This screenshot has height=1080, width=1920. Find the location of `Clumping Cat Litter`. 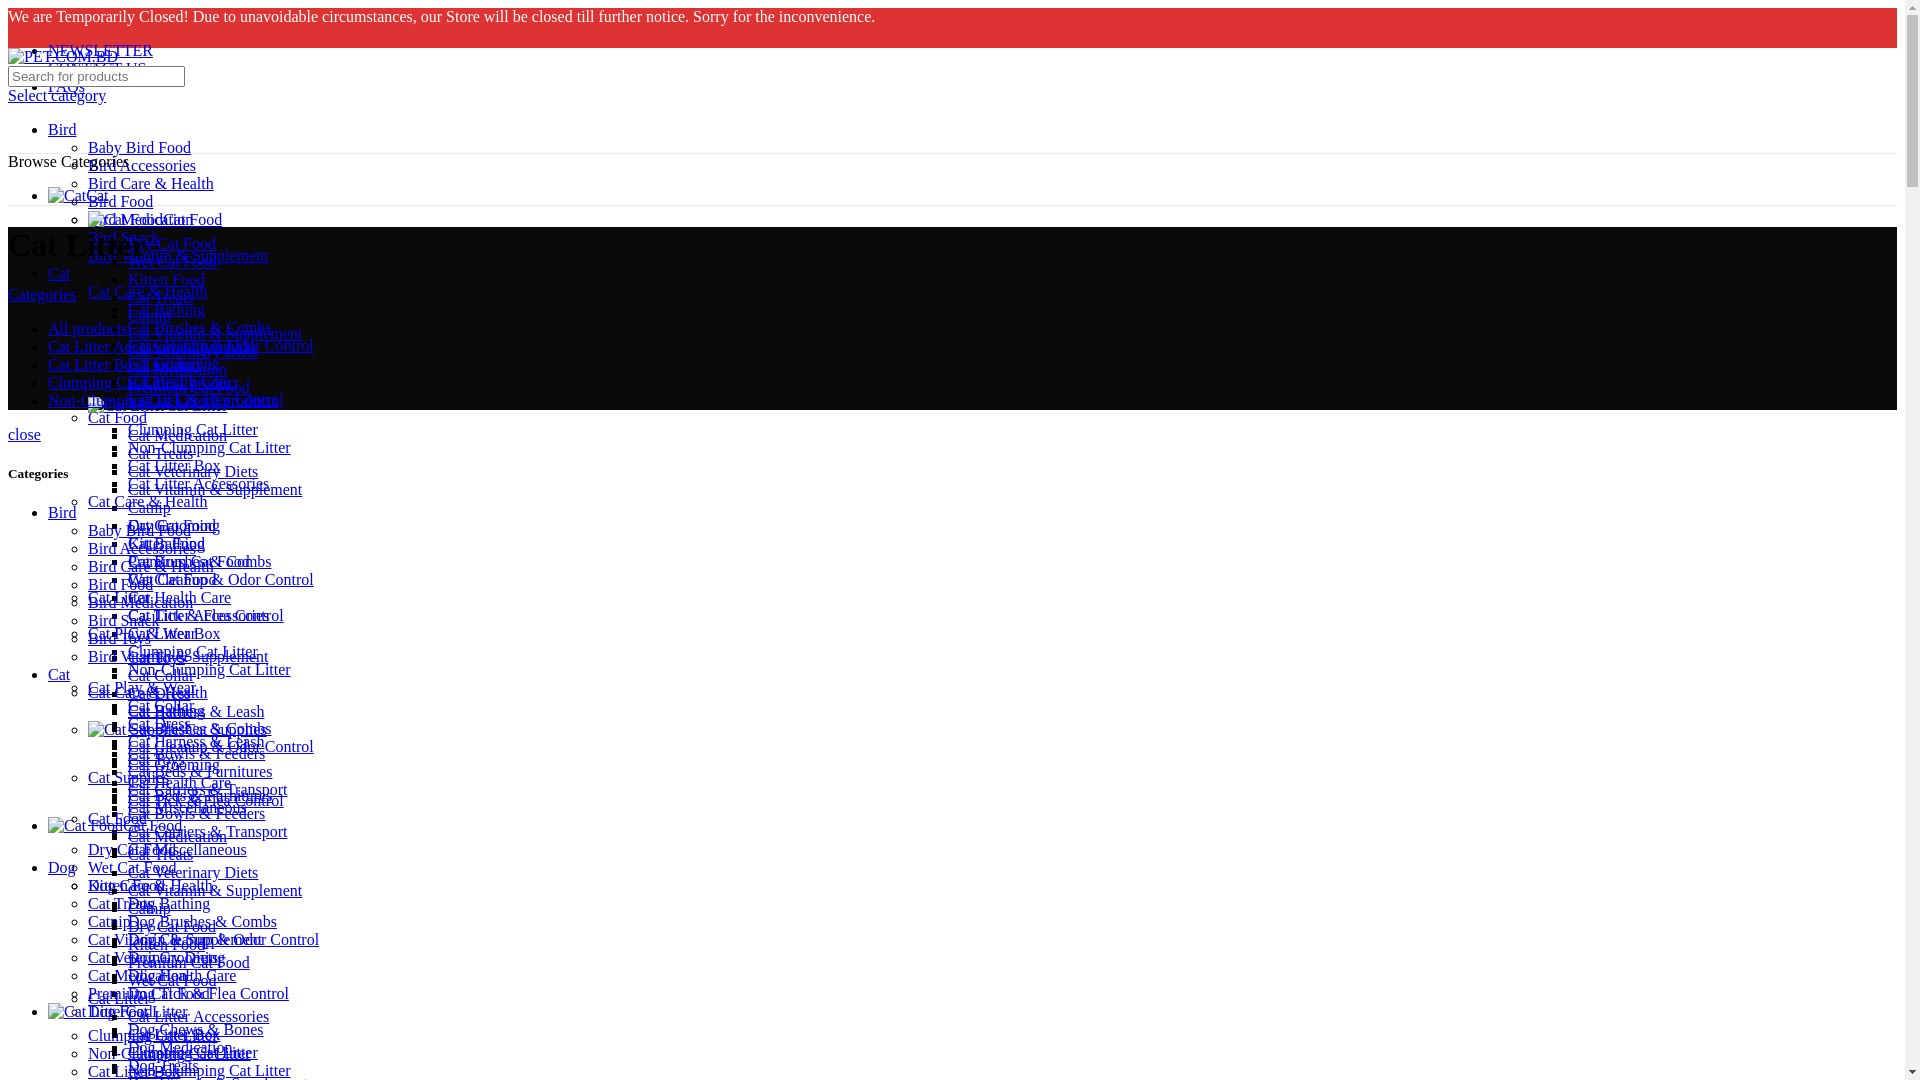

Clumping Cat Litter is located at coordinates (193, 1052).